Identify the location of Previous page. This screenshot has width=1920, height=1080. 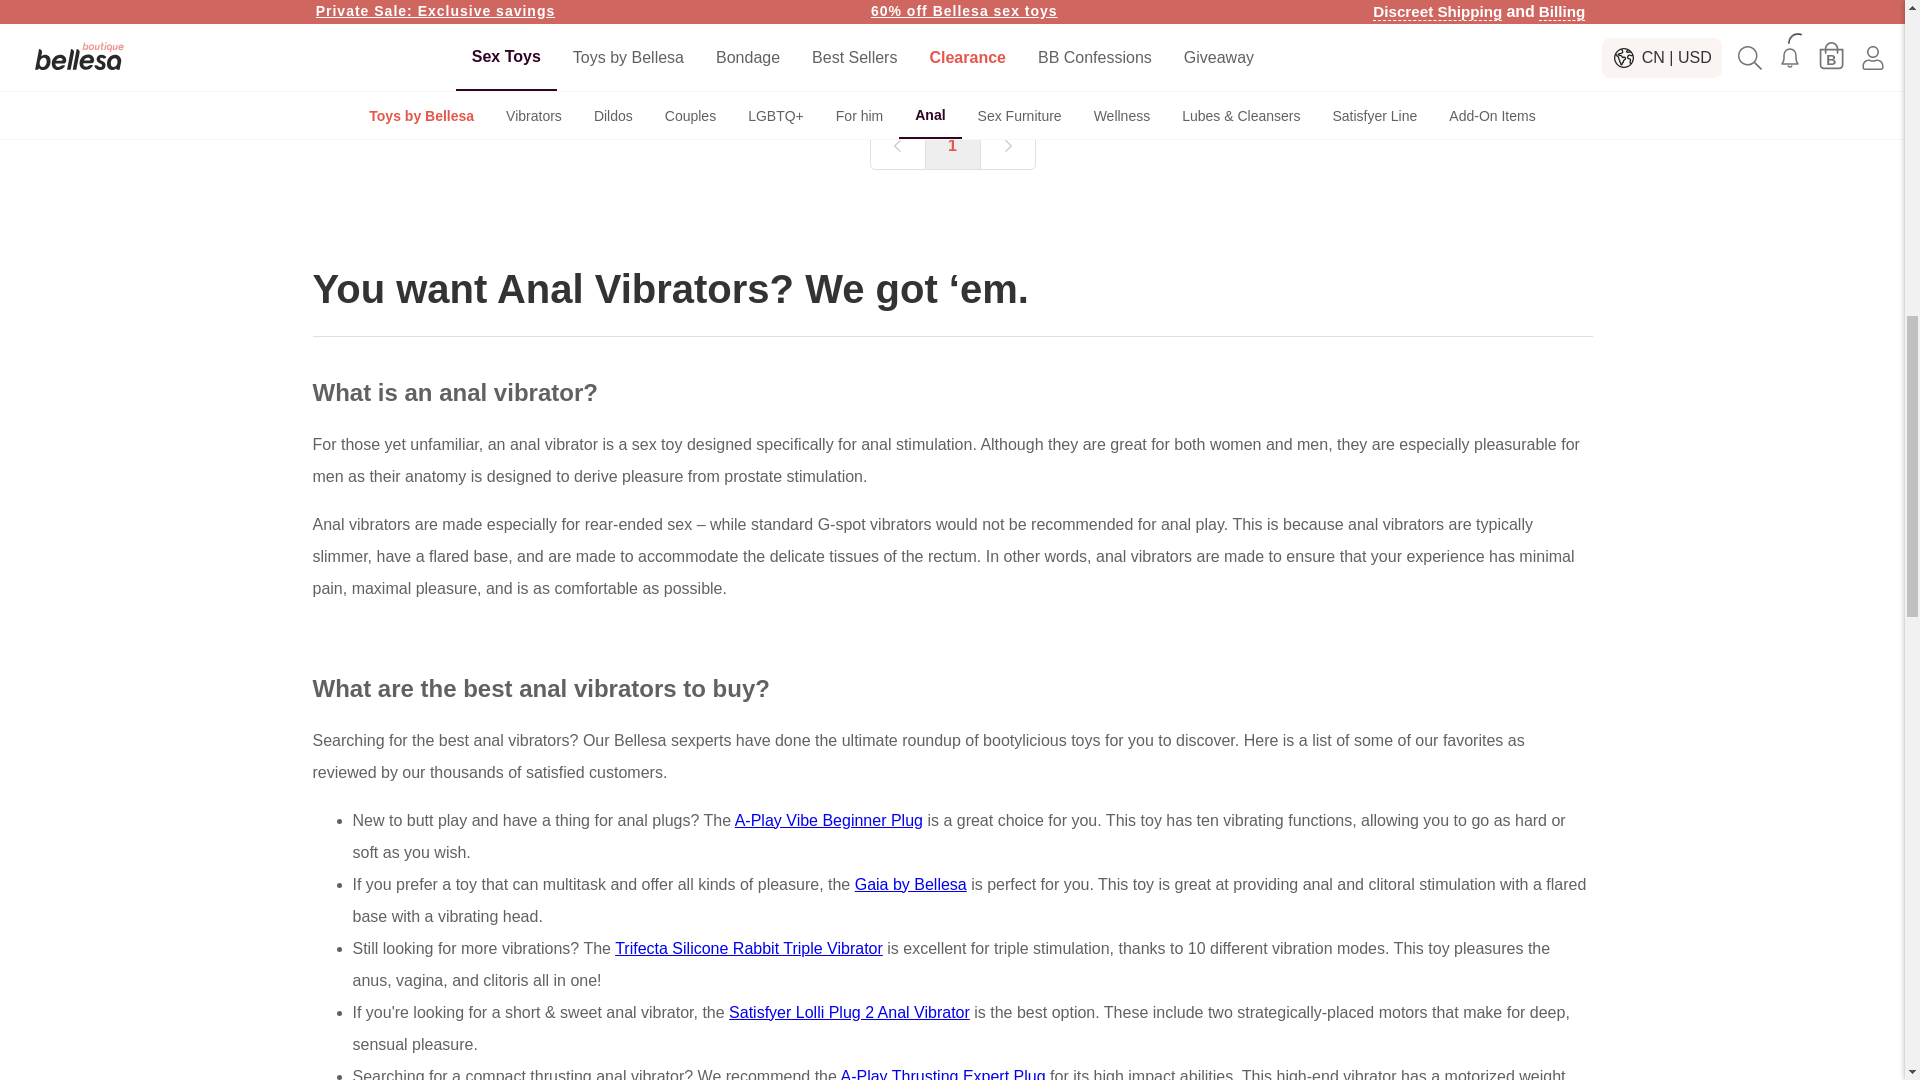
(897, 146).